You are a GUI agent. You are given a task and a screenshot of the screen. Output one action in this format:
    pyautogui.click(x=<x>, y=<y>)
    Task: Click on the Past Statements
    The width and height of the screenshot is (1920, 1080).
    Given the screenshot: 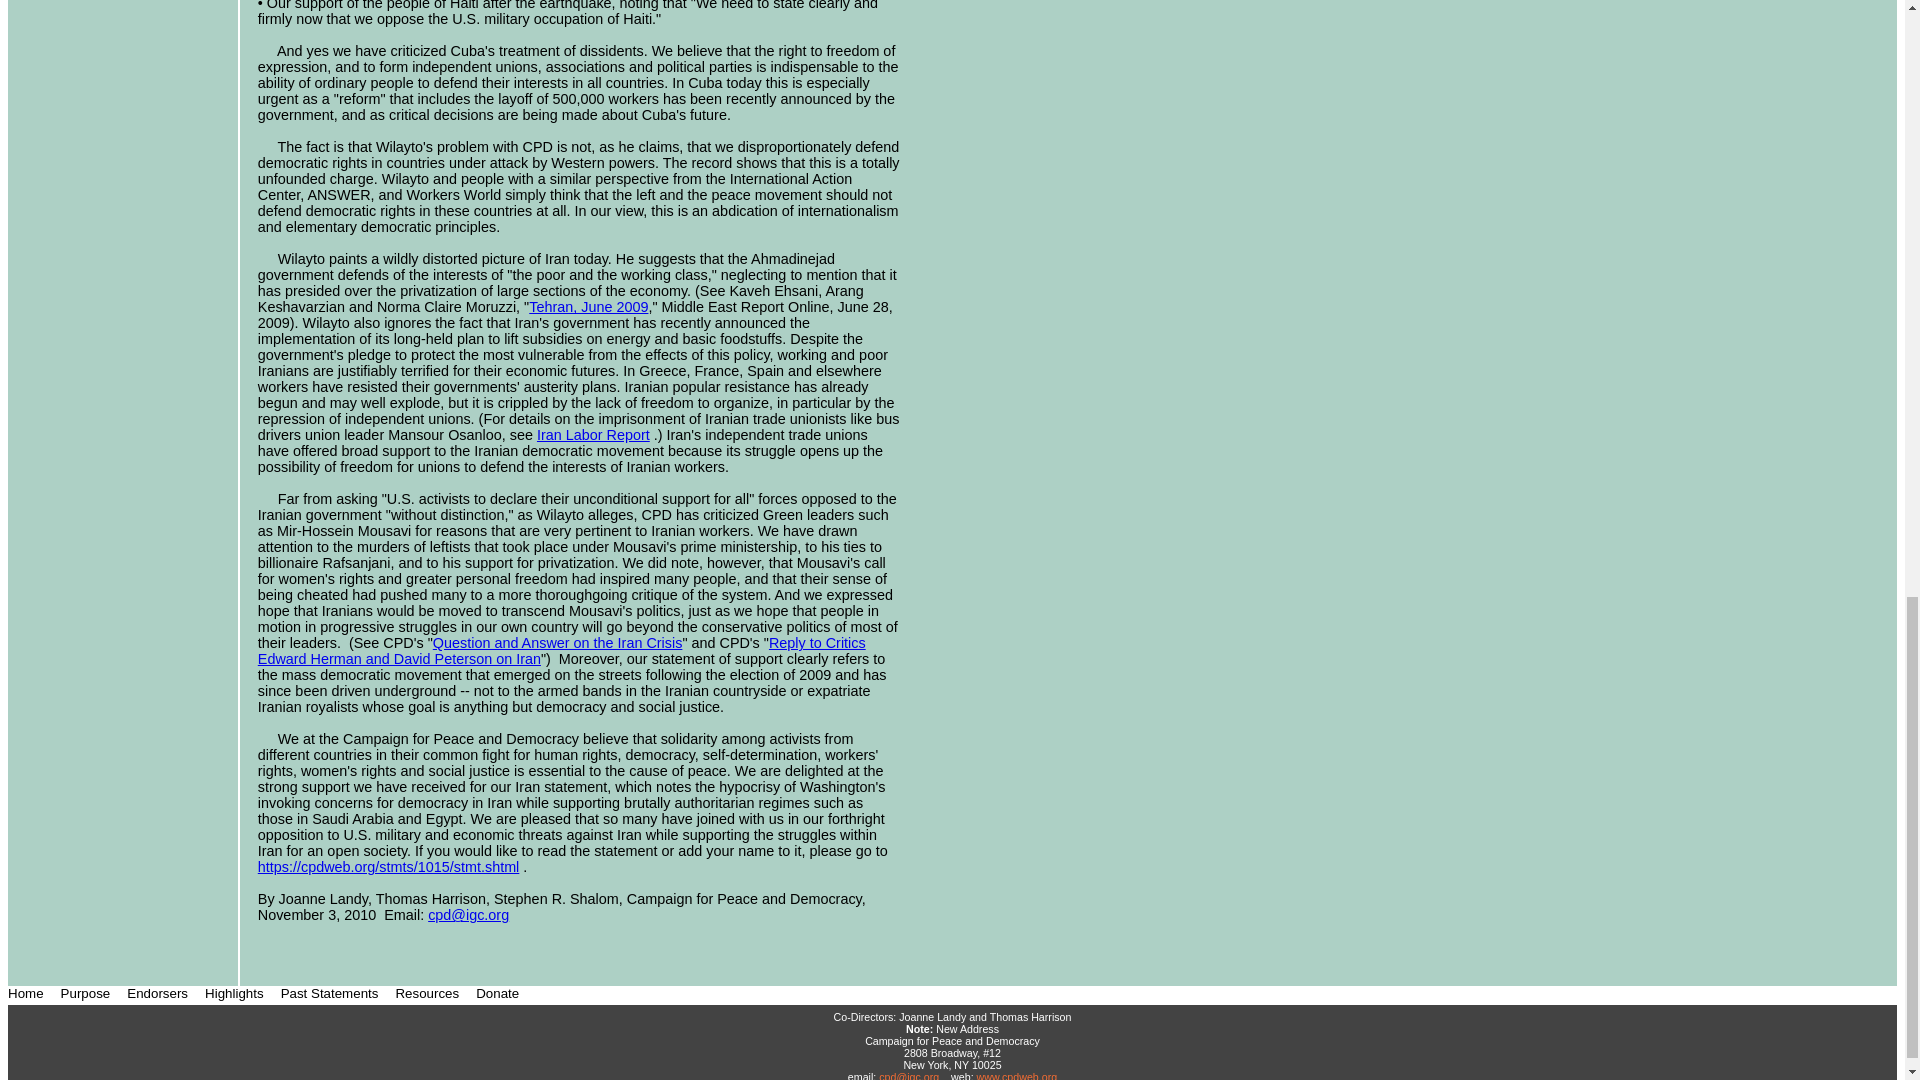 What is the action you would take?
    pyautogui.click(x=331, y=994)
    